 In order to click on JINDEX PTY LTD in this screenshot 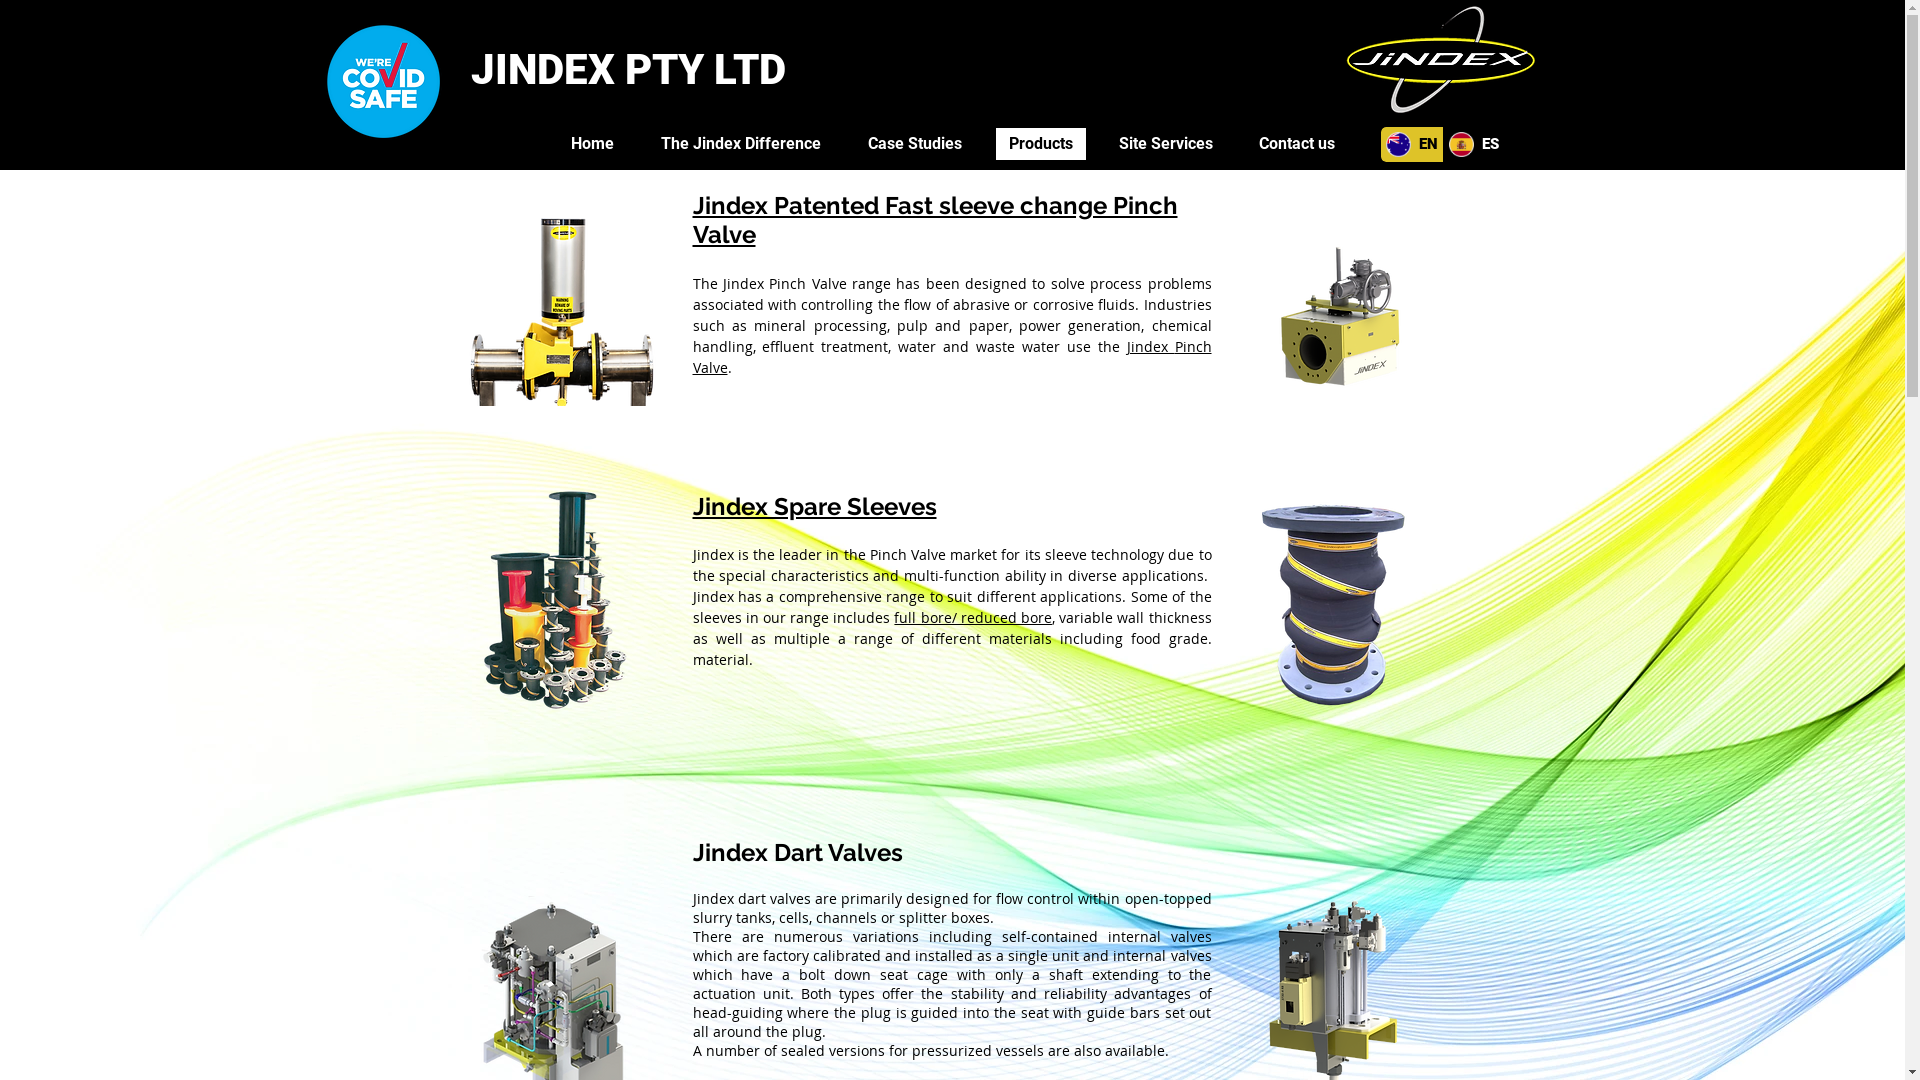, I will do `click(628, 70)`.